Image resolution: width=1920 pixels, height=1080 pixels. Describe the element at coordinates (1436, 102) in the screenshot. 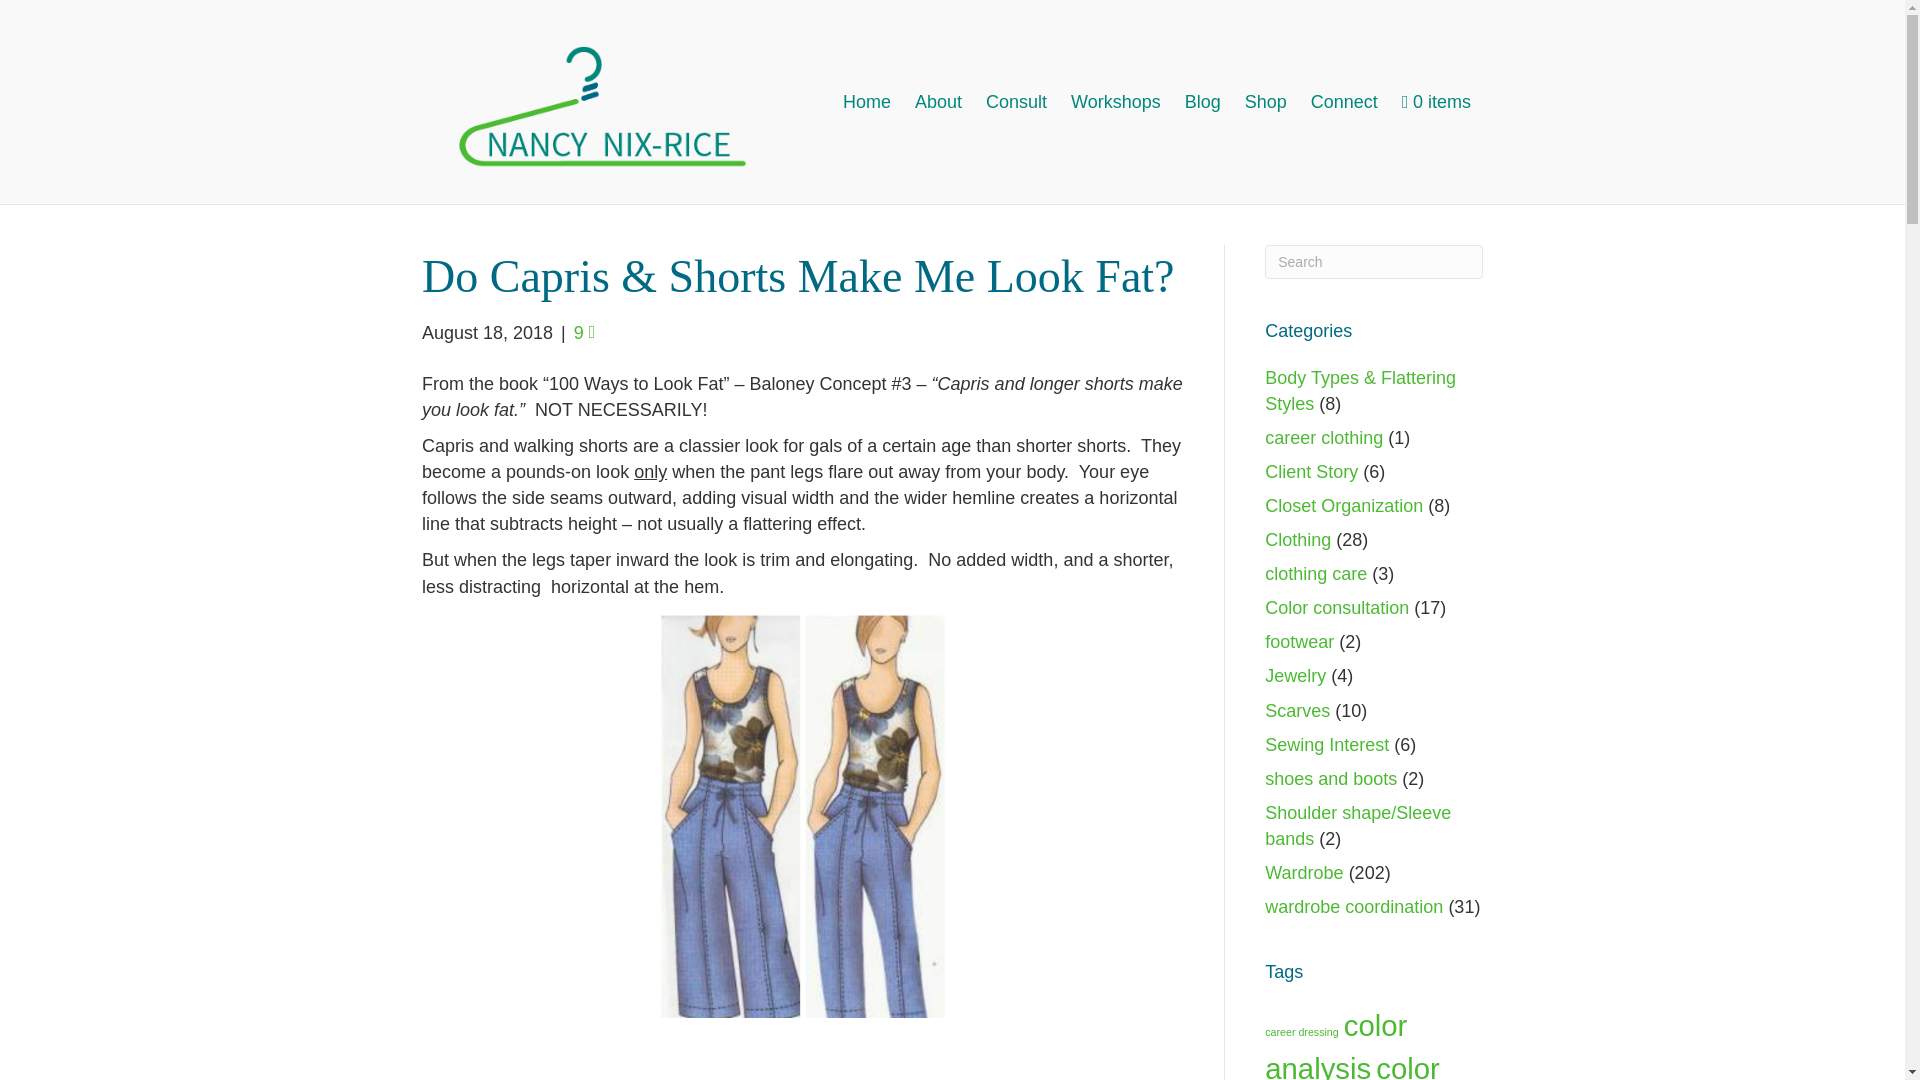

I see `0 items` at that location.